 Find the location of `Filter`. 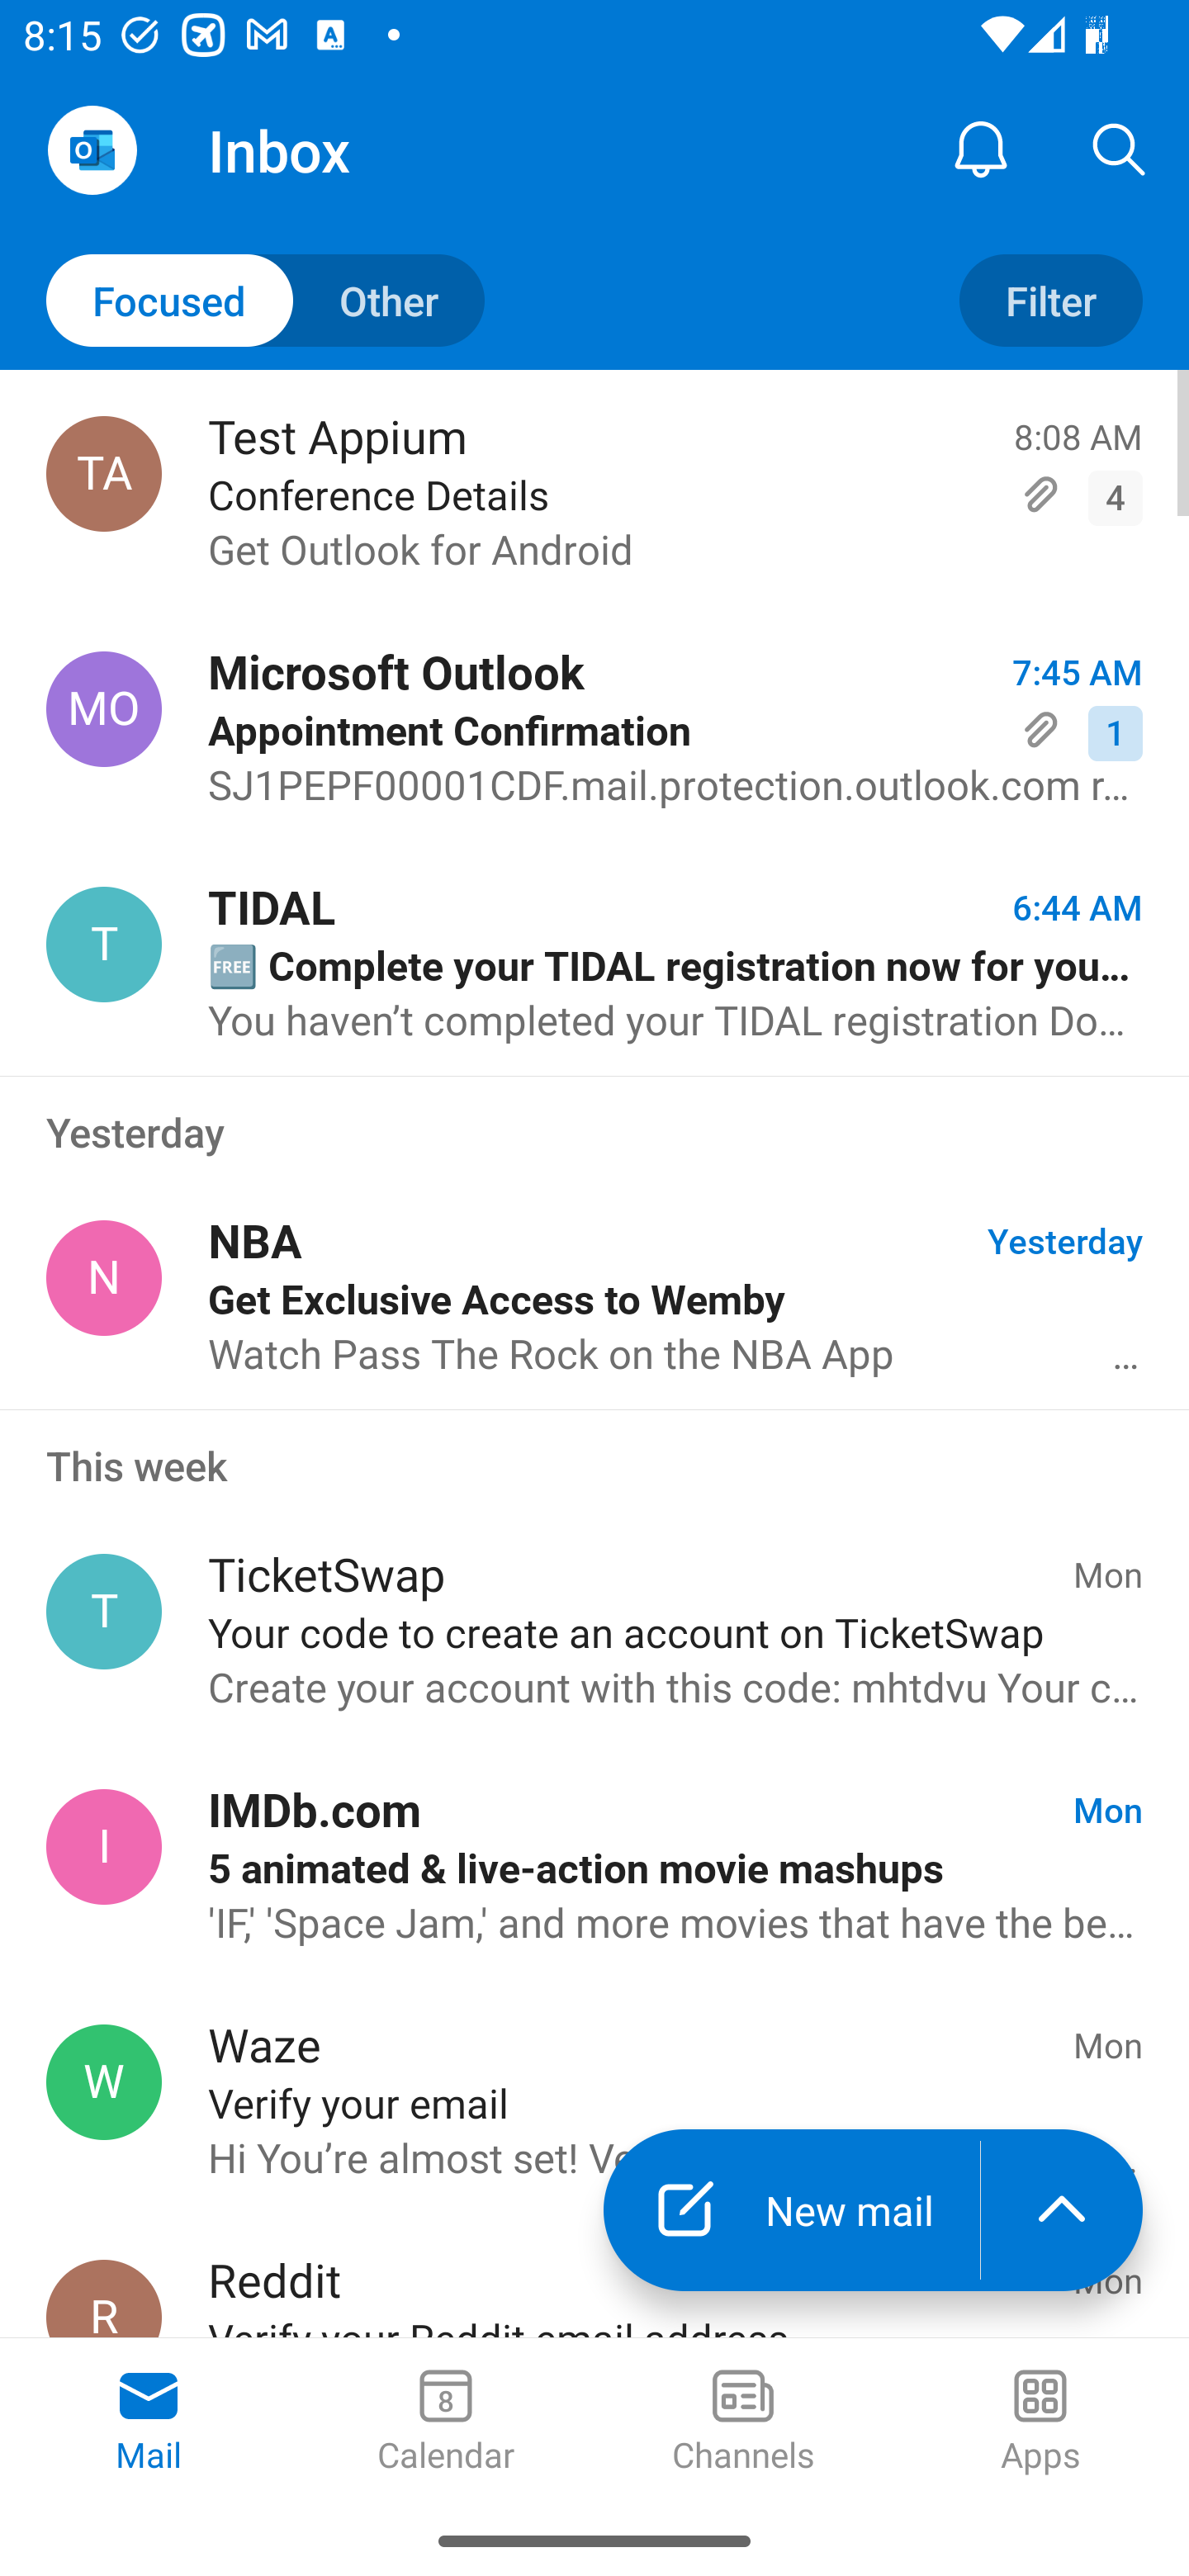

Filter is located at coordinates (1050, 301).